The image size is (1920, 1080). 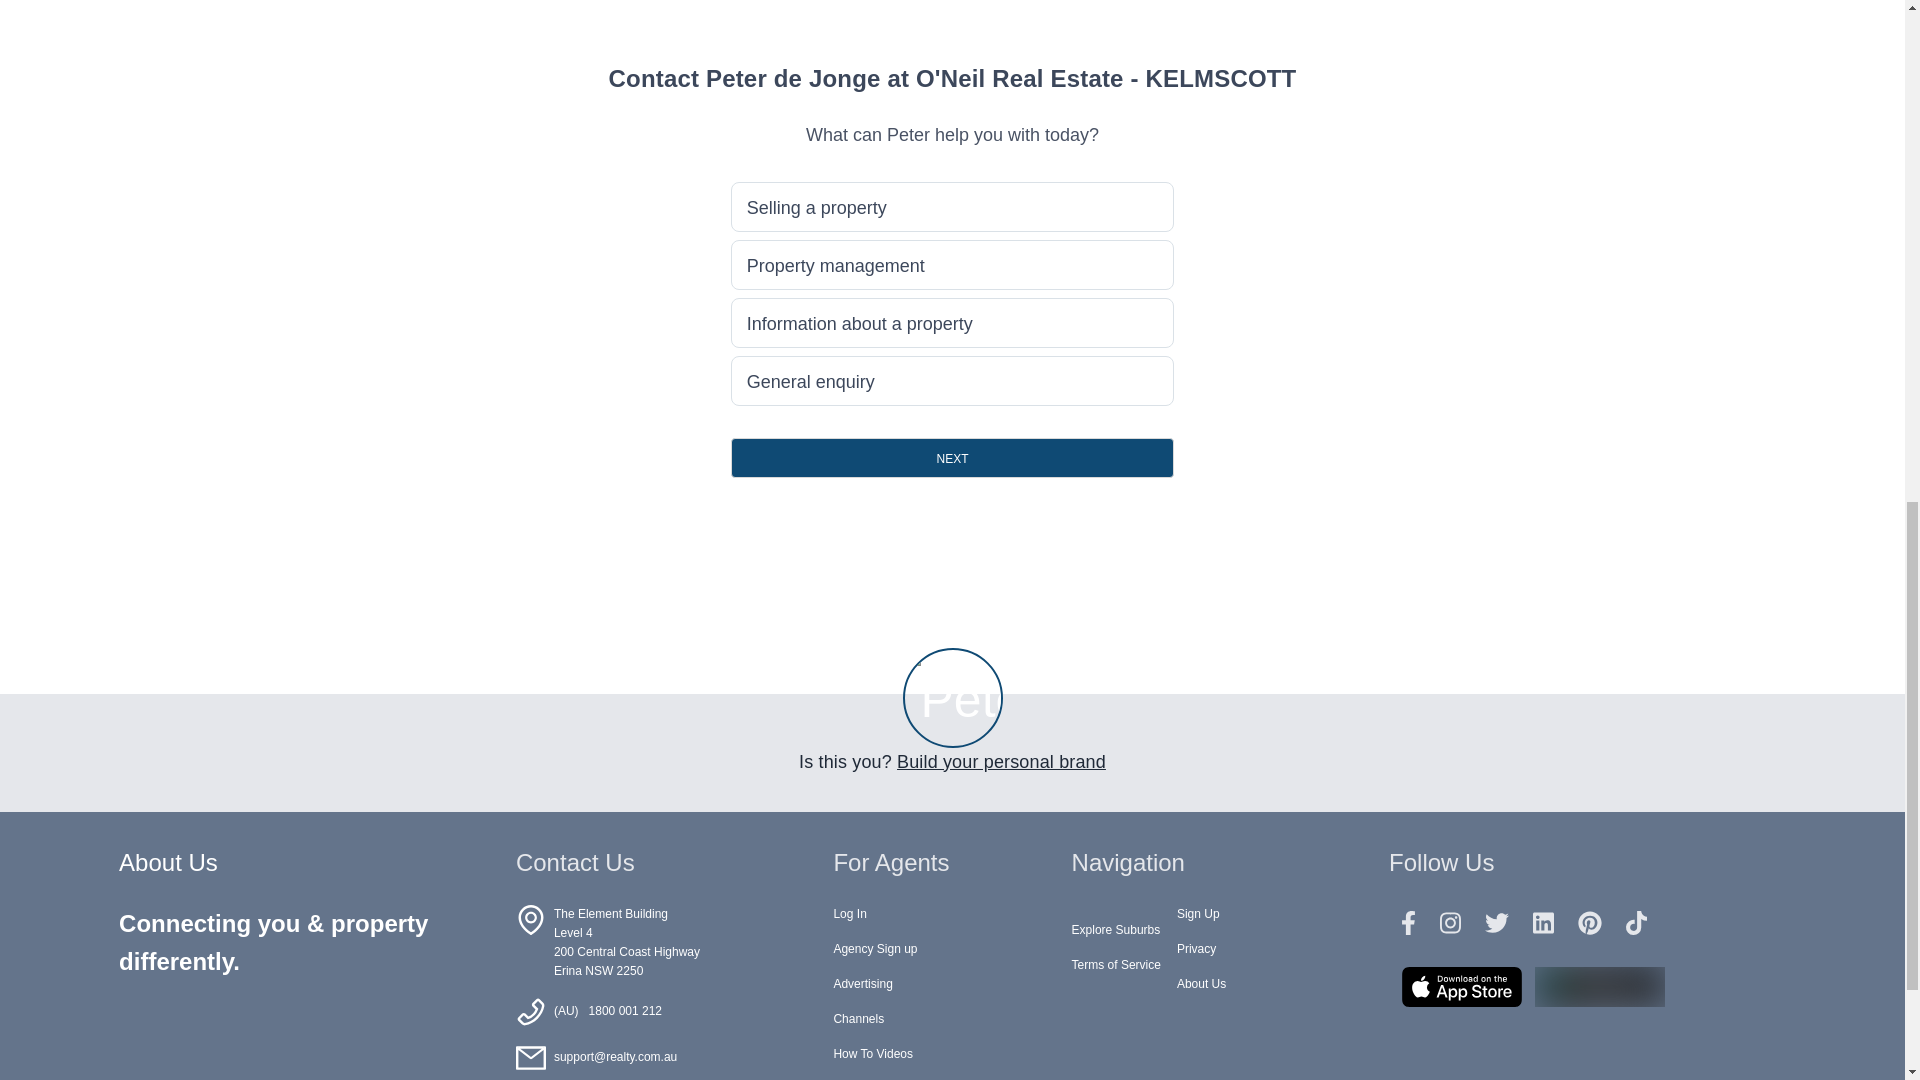 I want to click on Terms of Service, so click(x=1116, y=964).